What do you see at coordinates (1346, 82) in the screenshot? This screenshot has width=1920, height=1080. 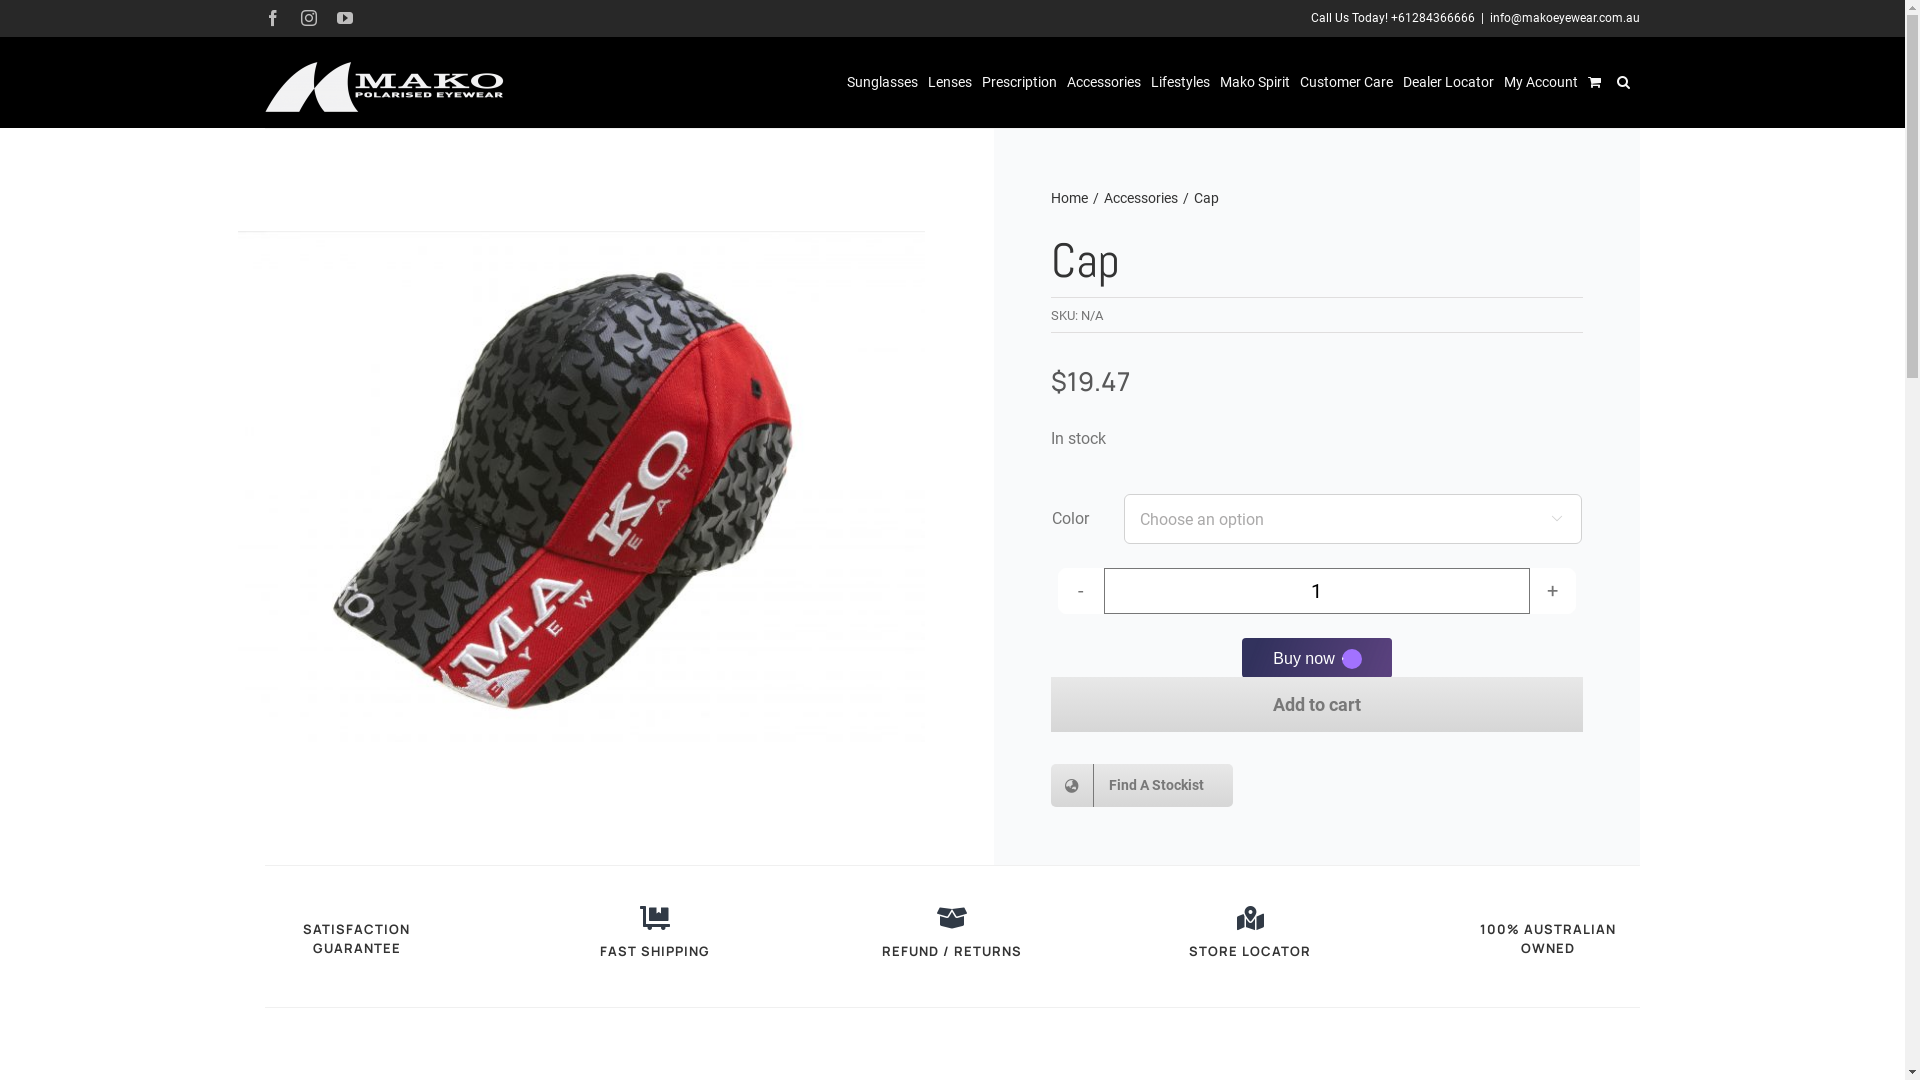 I see `Customer Care` at bounding box center [1346, 82].